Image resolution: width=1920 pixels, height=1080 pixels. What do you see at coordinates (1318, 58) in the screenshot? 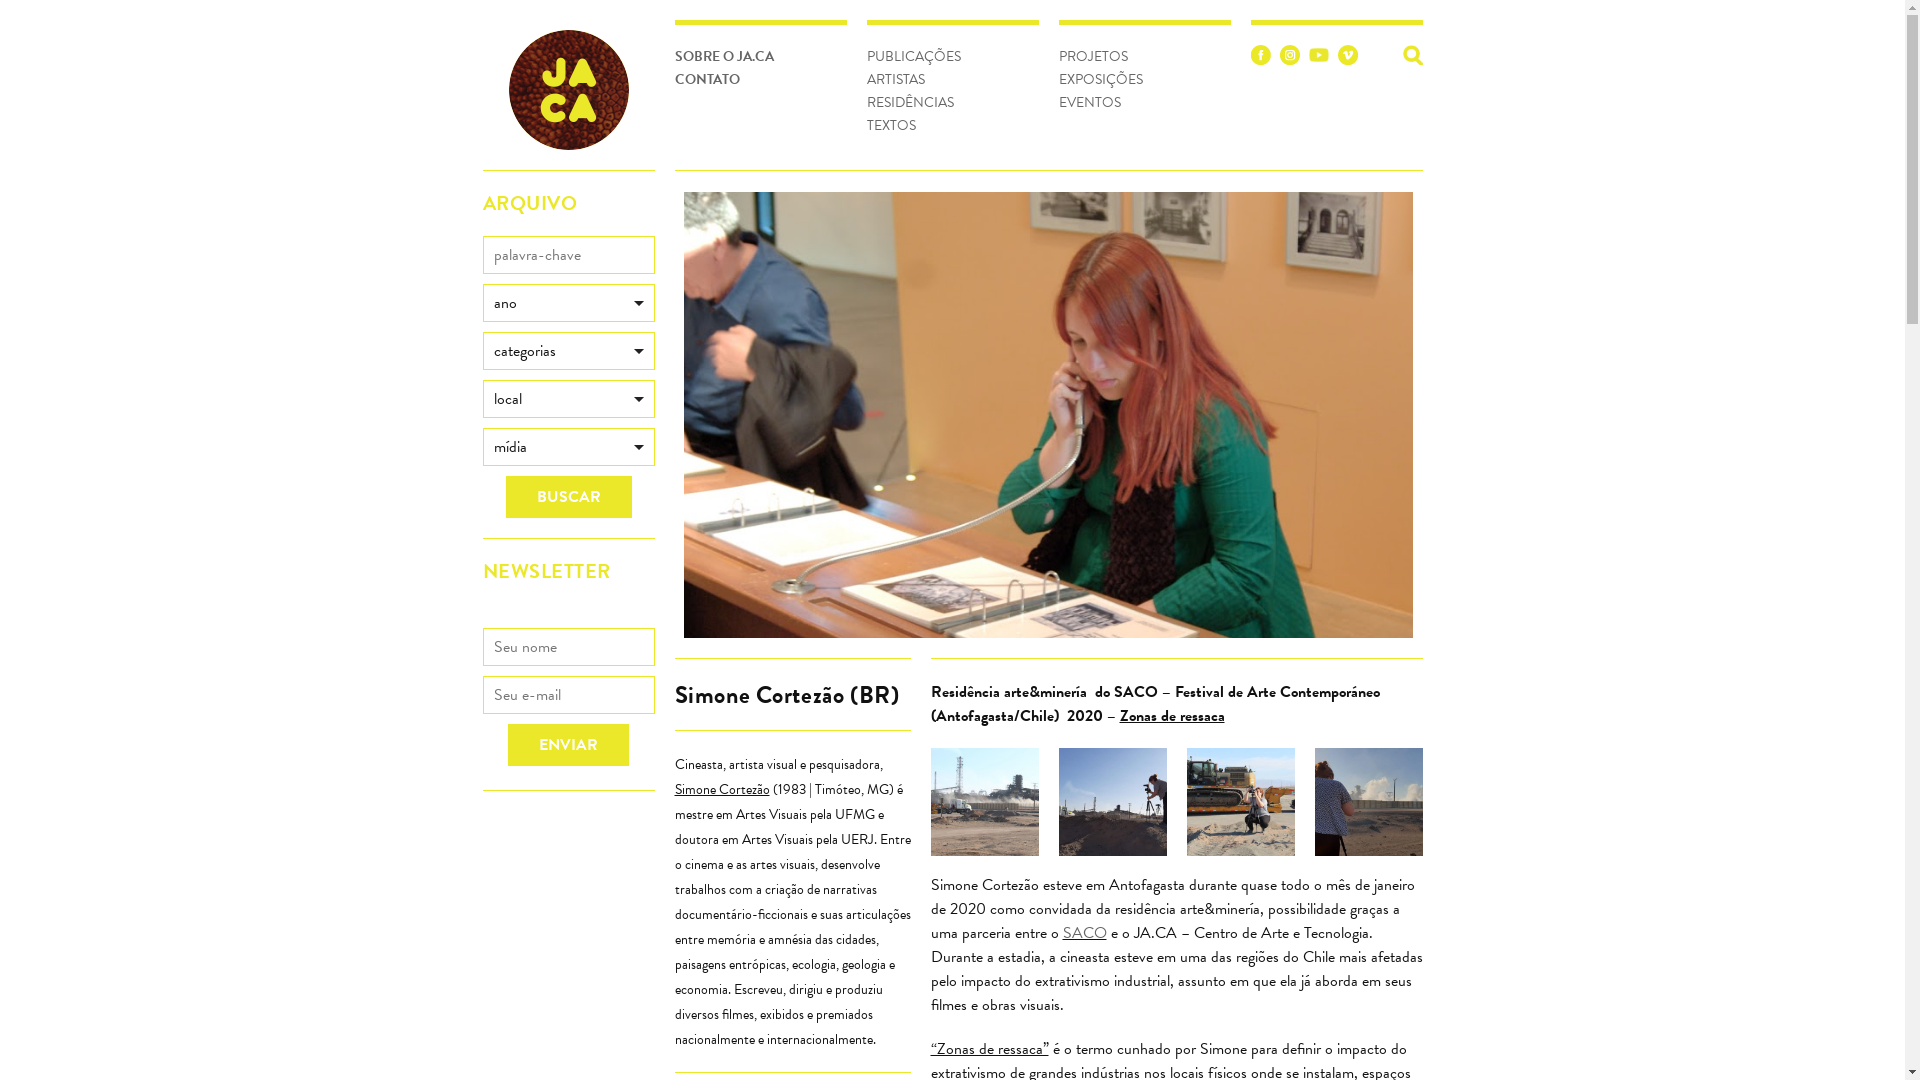
I see `Youtube` at bounding box center [1318, 58].